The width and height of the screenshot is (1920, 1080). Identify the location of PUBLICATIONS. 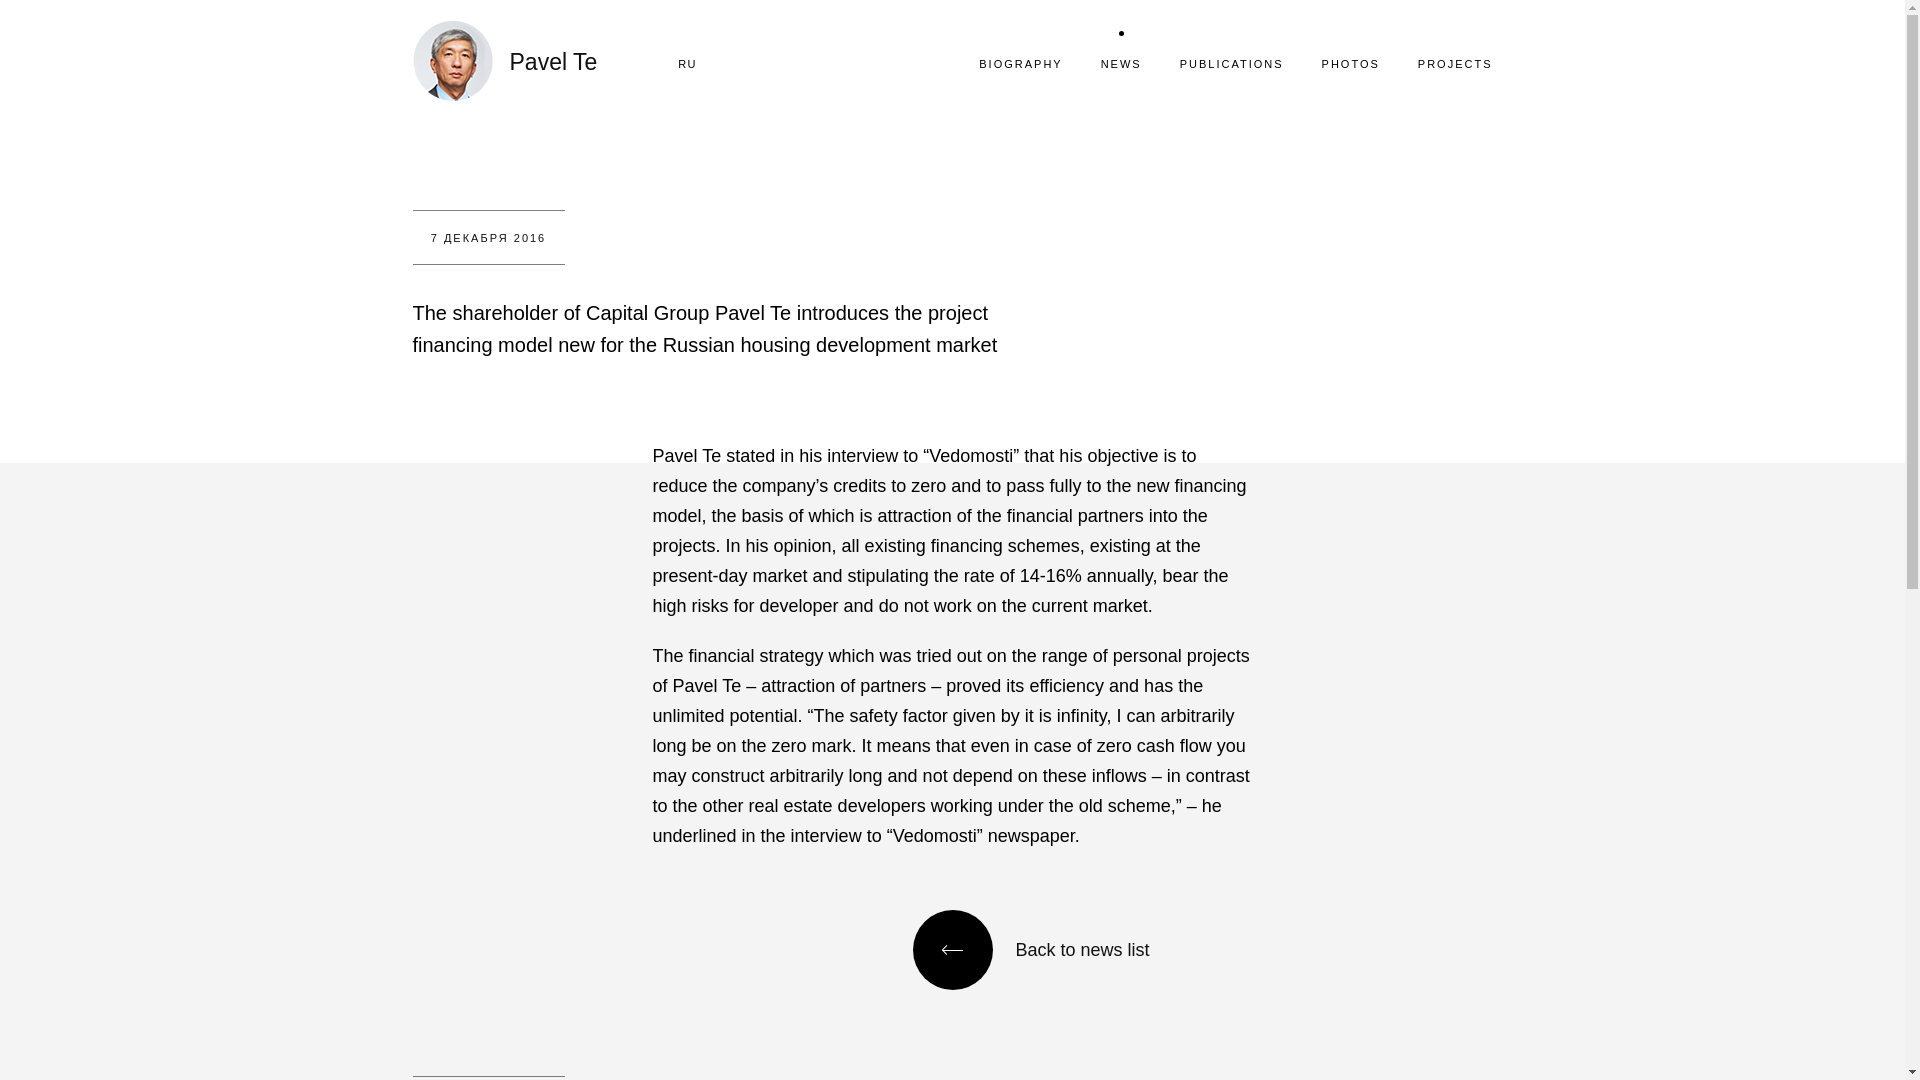
(1232, 64).